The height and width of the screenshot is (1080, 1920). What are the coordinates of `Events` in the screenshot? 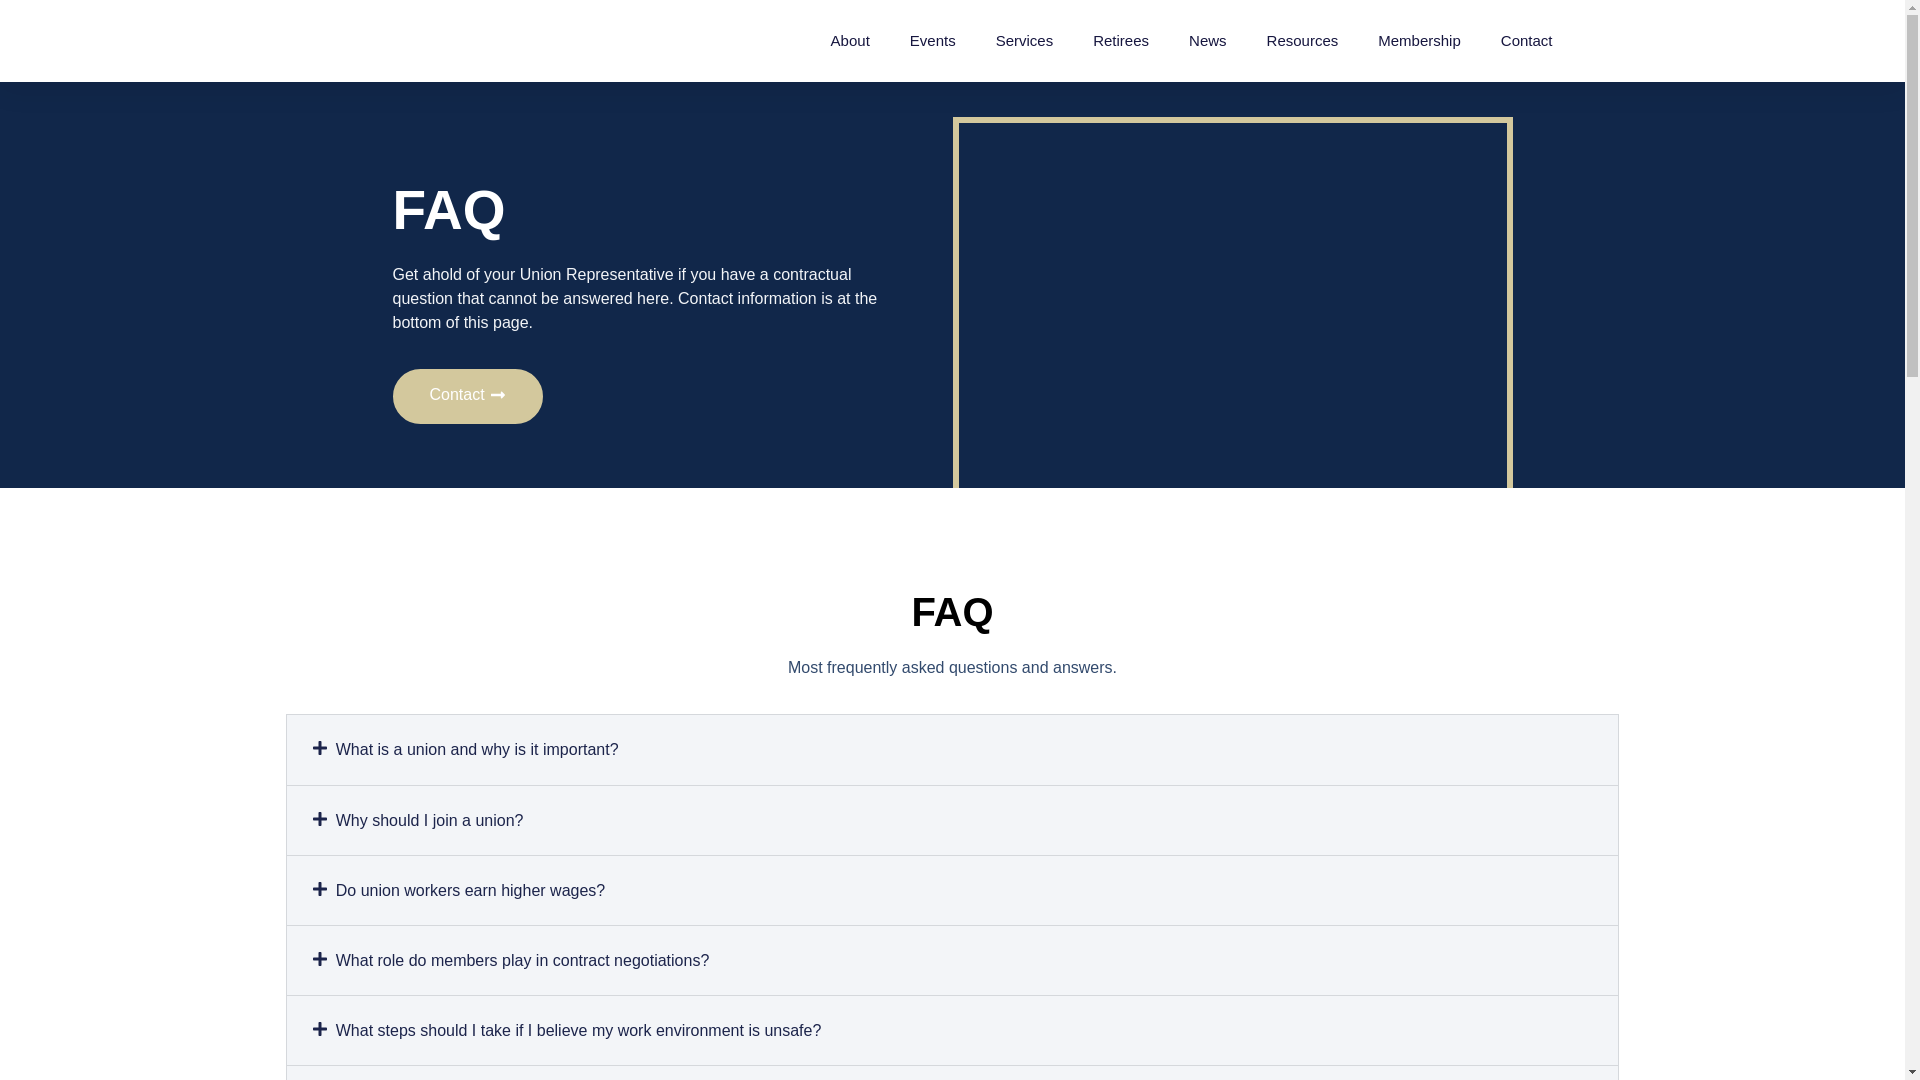 It's located at (933, 40).